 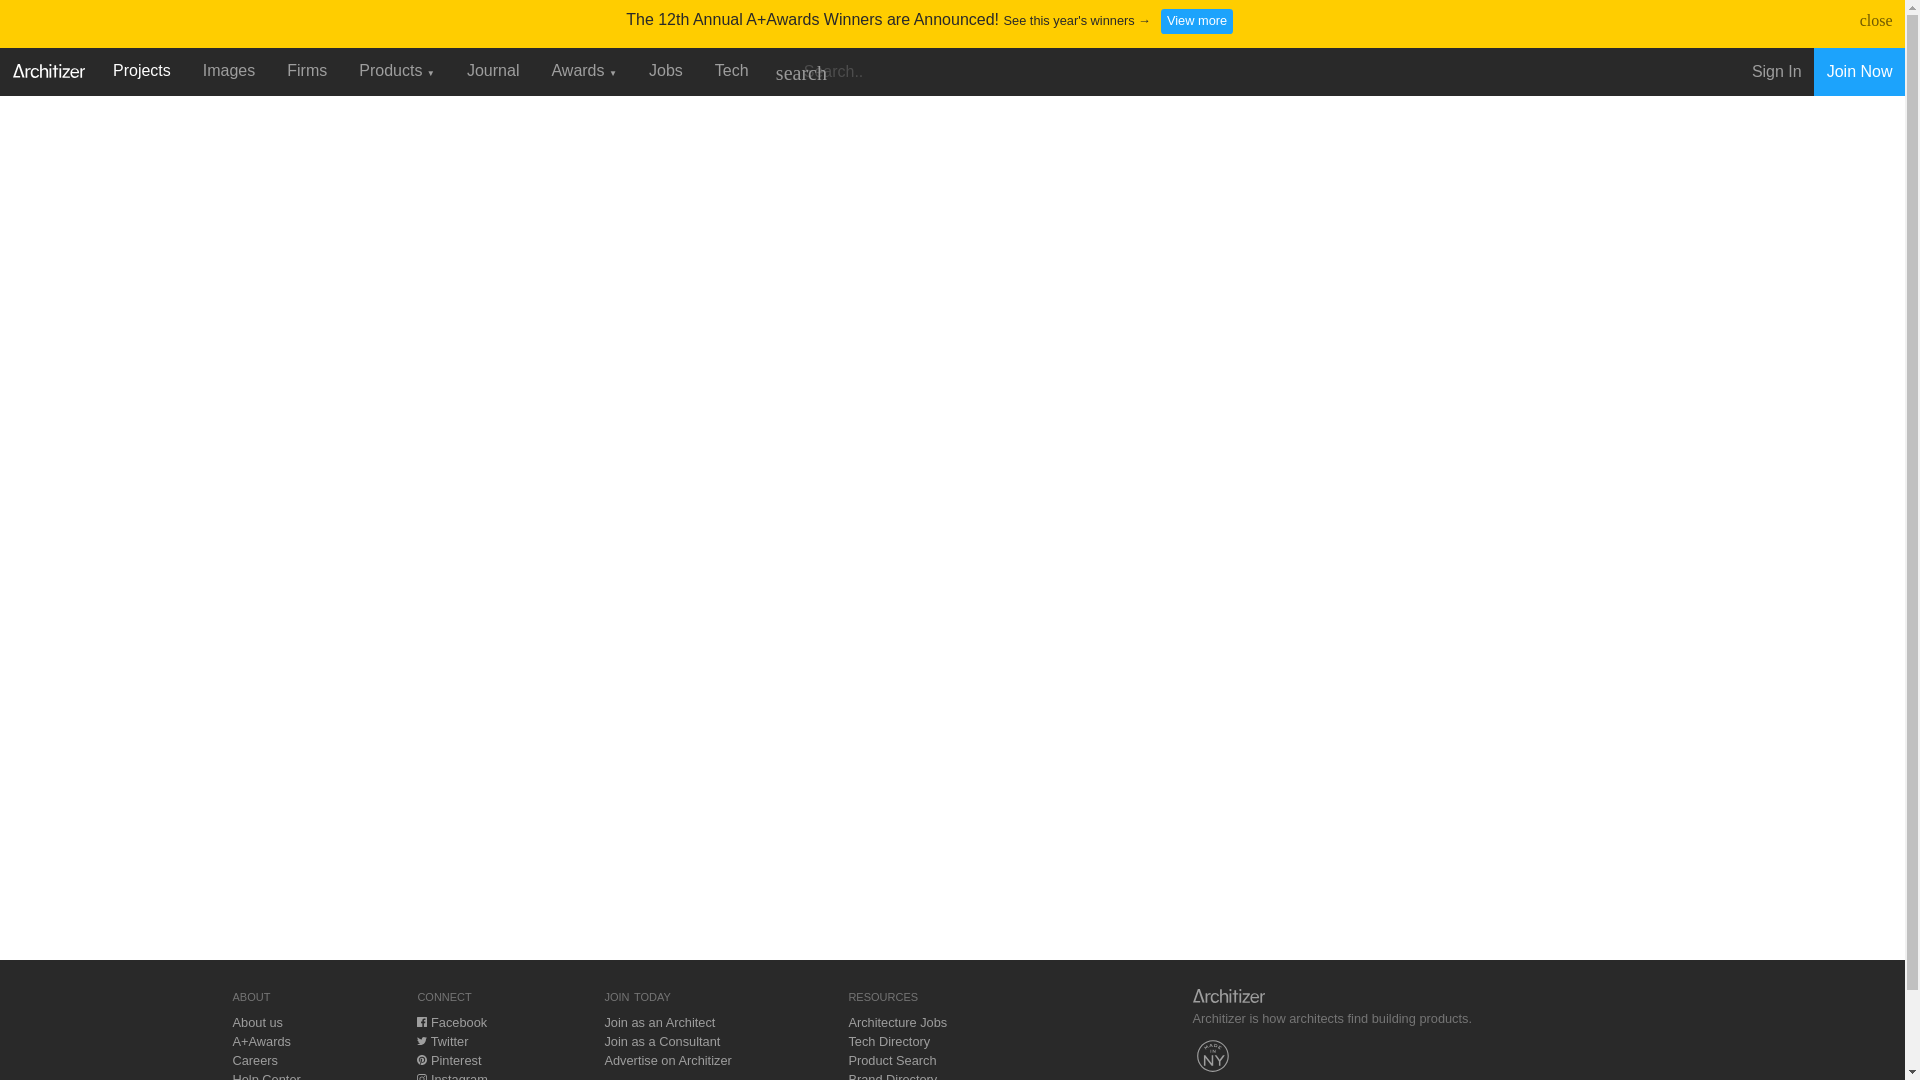 What do you see at coordinates (1776, 72) in the screenshot?
I see `Sign In` at bounding box center [1776, 72].